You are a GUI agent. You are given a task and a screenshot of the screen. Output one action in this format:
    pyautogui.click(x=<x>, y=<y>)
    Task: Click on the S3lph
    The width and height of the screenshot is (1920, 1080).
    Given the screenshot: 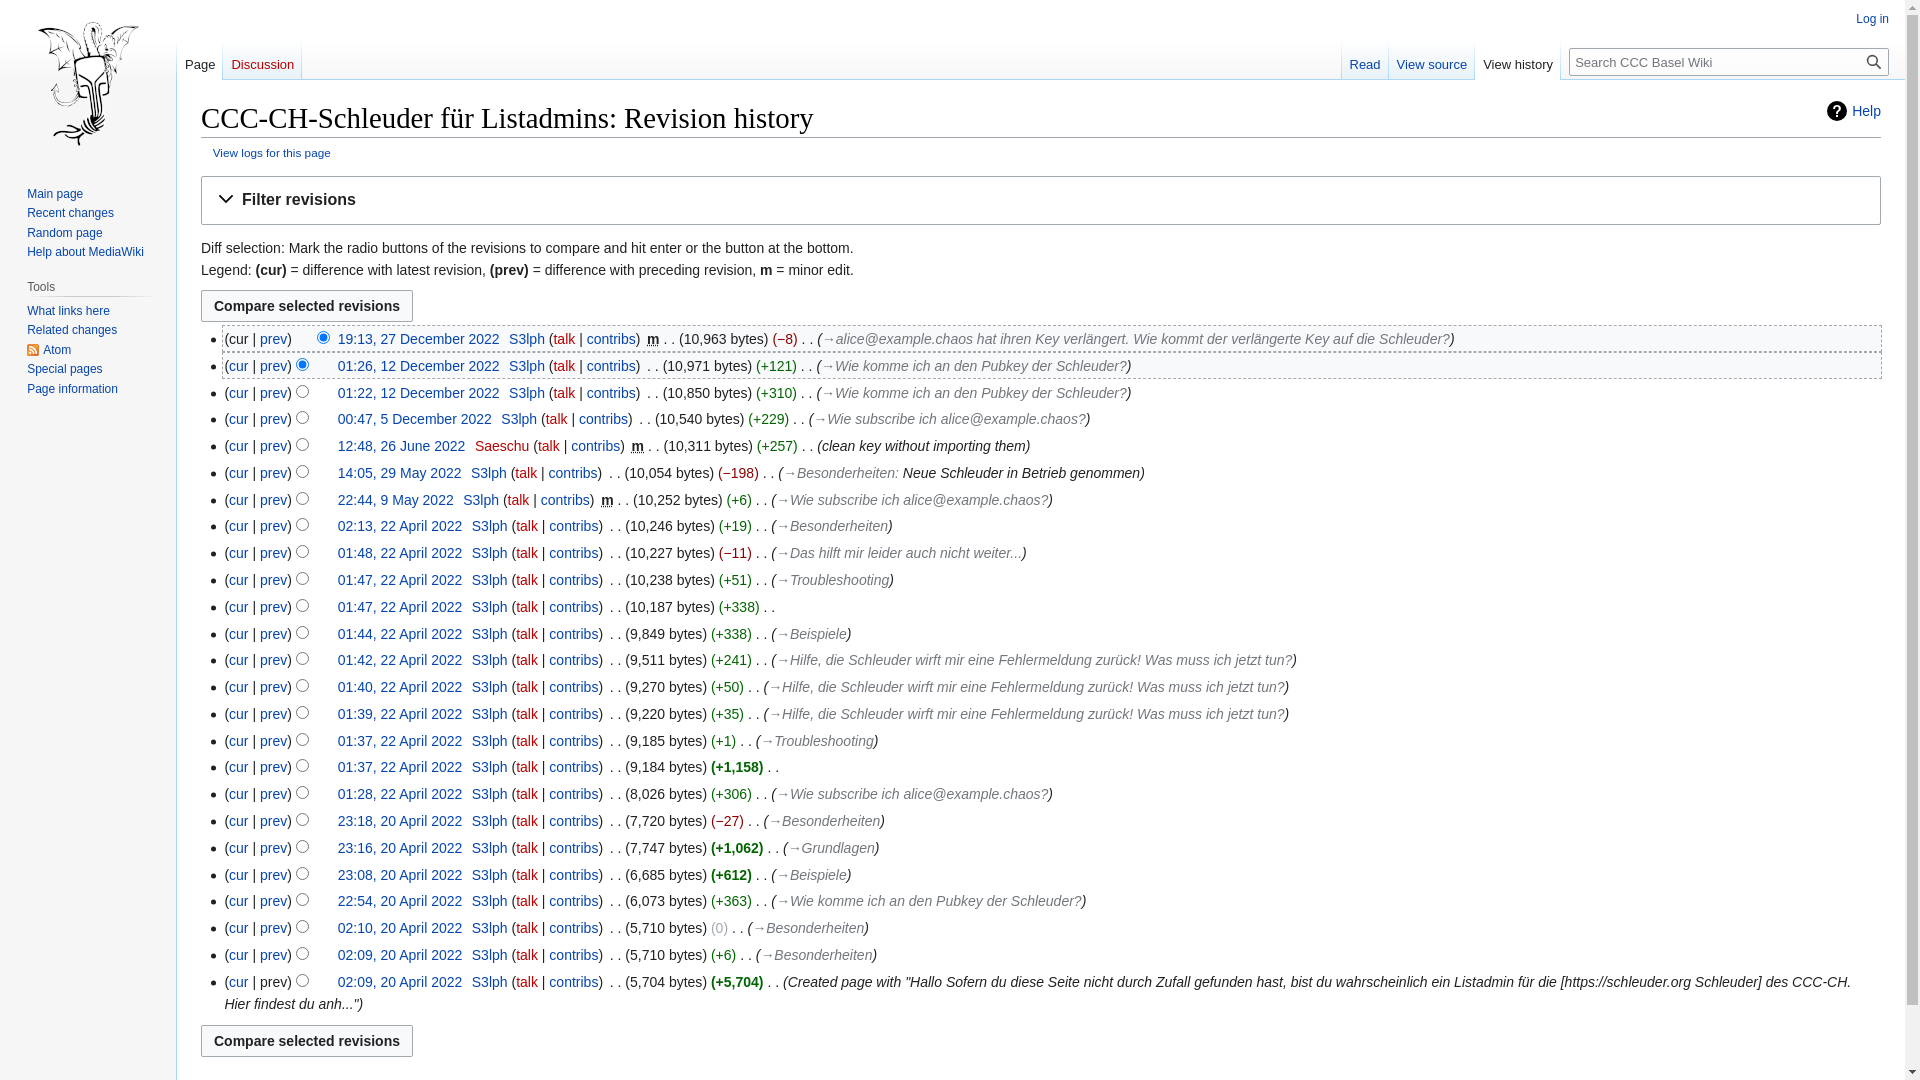 What is the action you would take?
    pyautogui.click(x=490, y=634)
    